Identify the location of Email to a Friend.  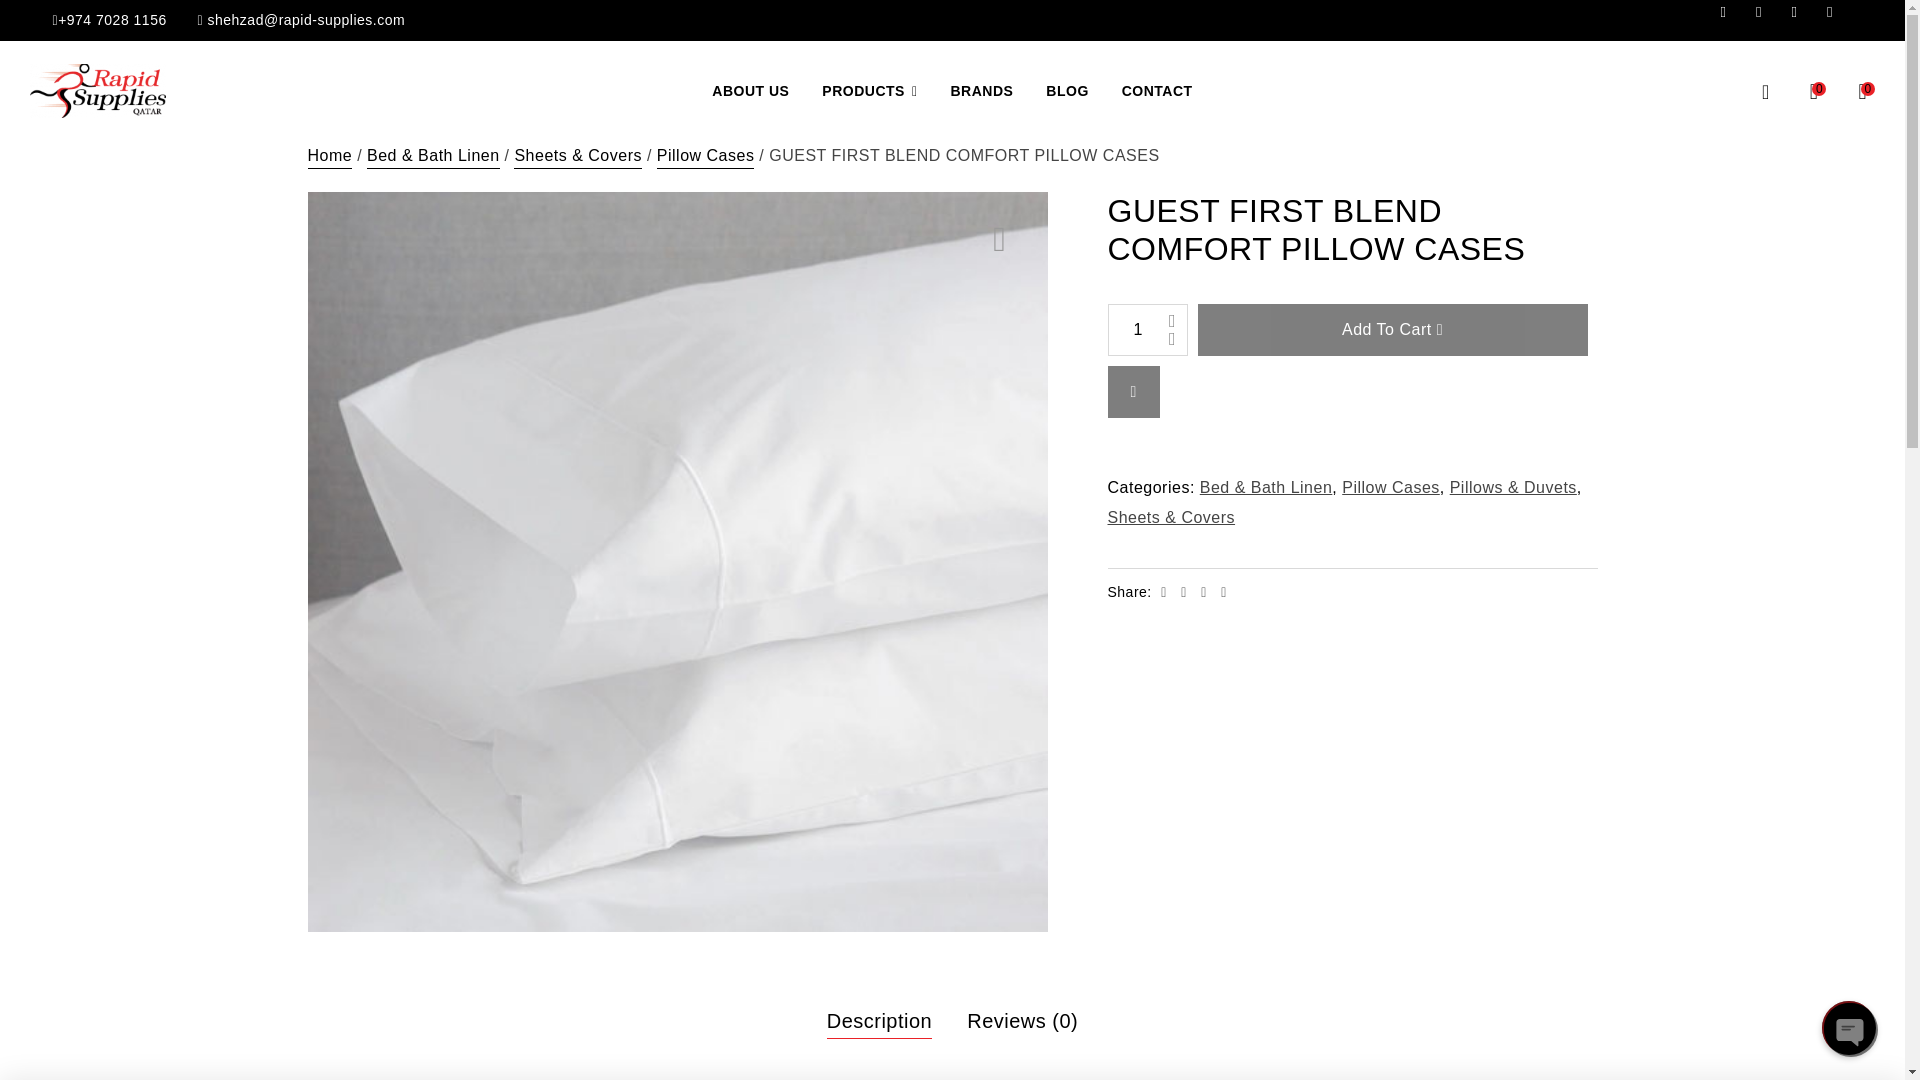
(1224, 592).